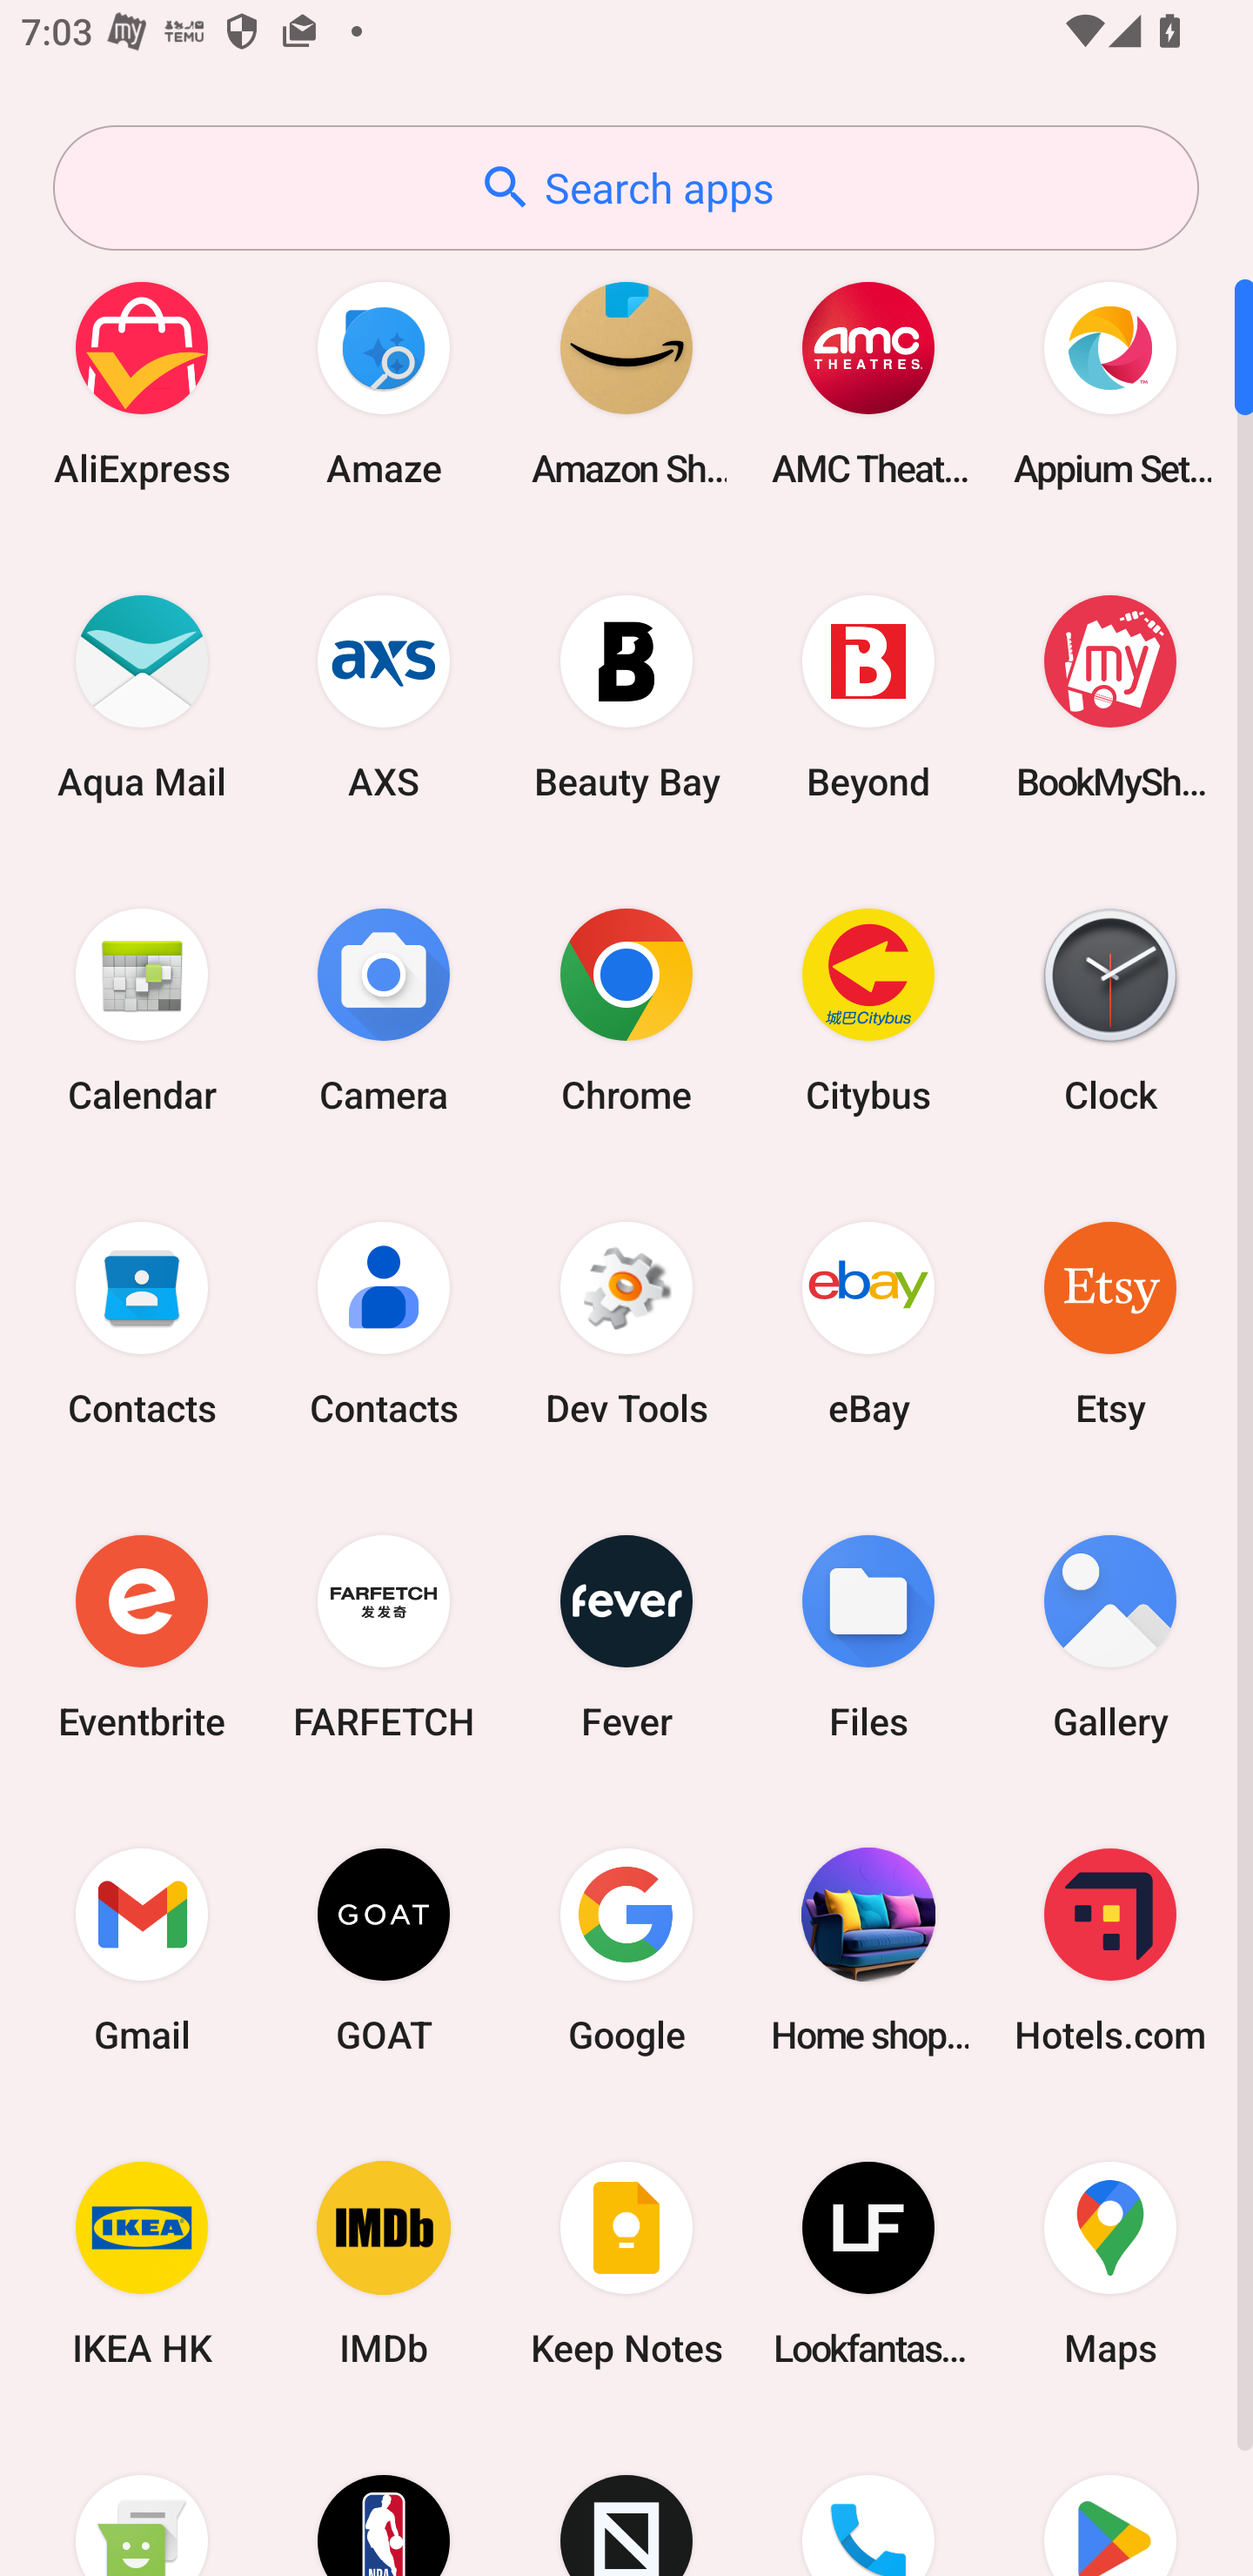 The image size is (1253, 2576). What do you see at coordinates (626, 1636) in the screenshot?
I see `Fever` at bounding box center [626, 1636].